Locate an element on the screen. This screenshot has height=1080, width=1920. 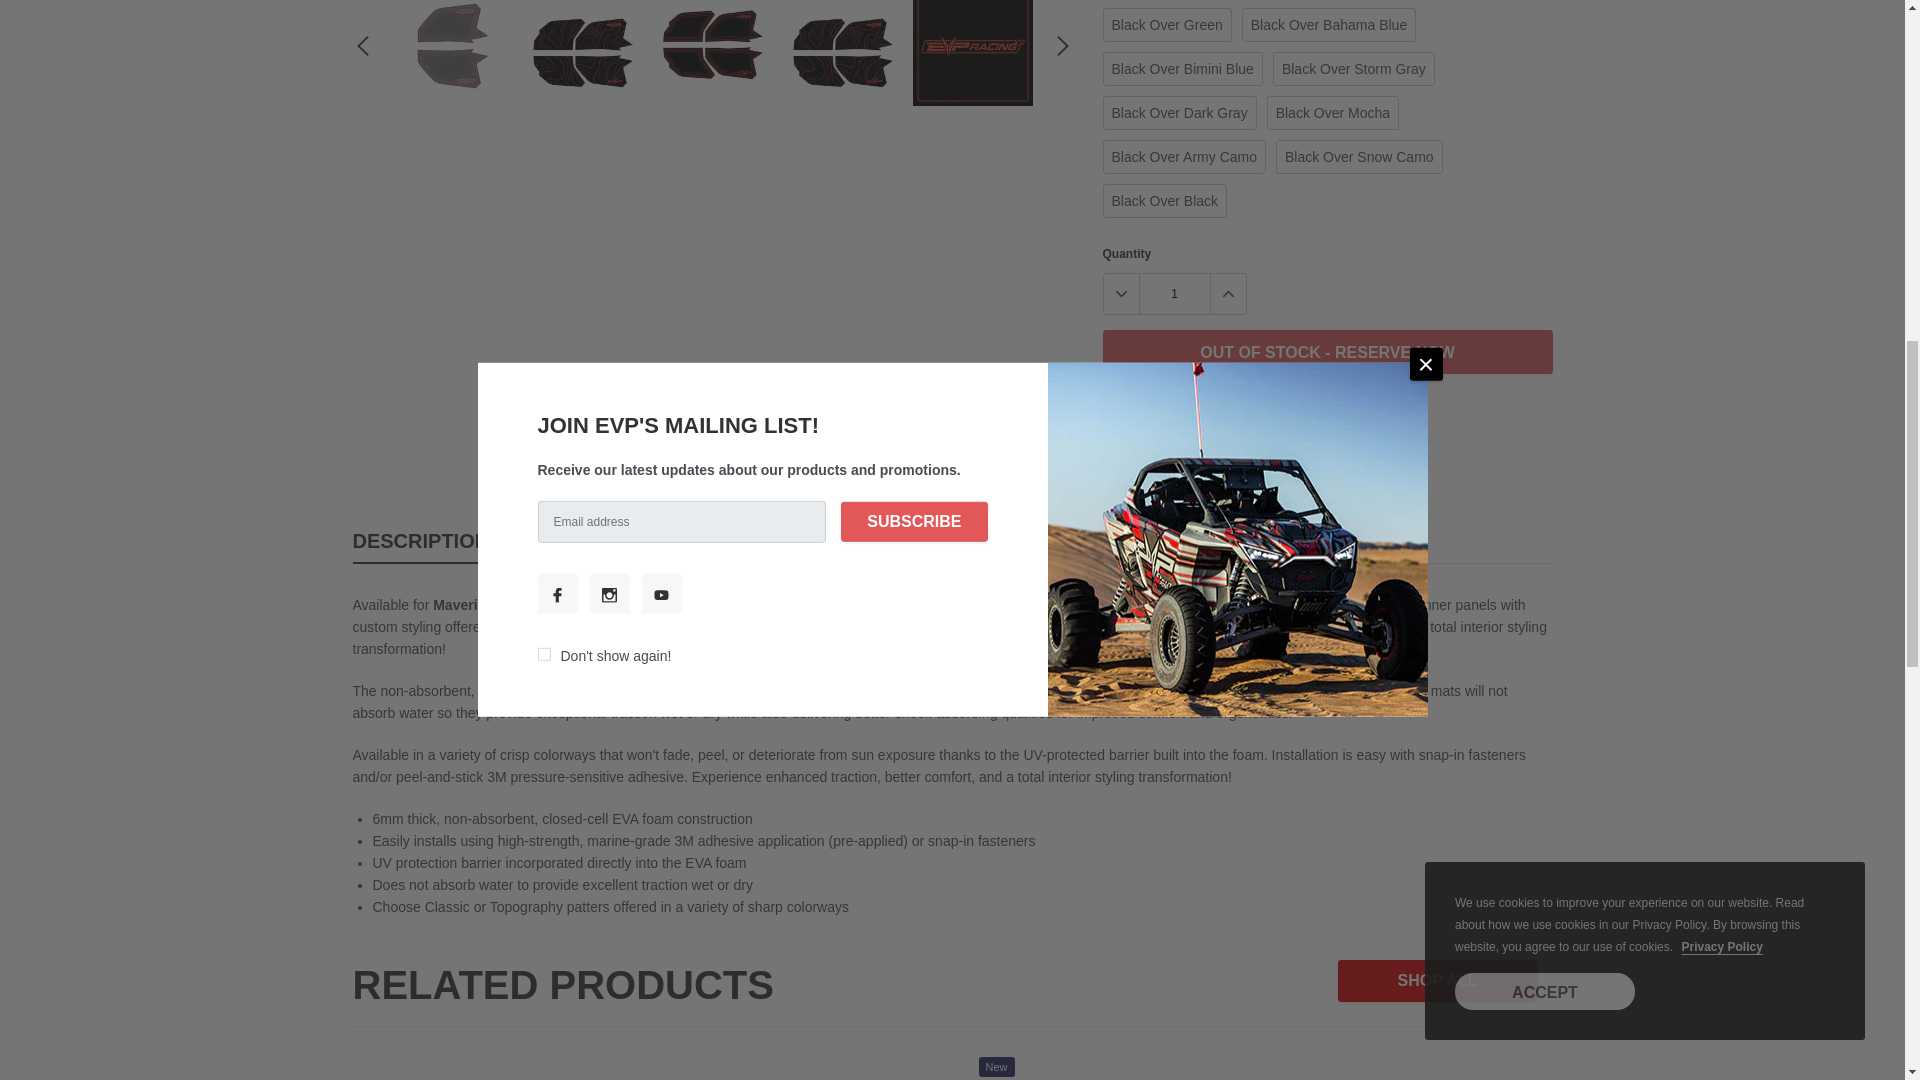
Black Over Bahama Blue is located at coordinates (1329, 24).